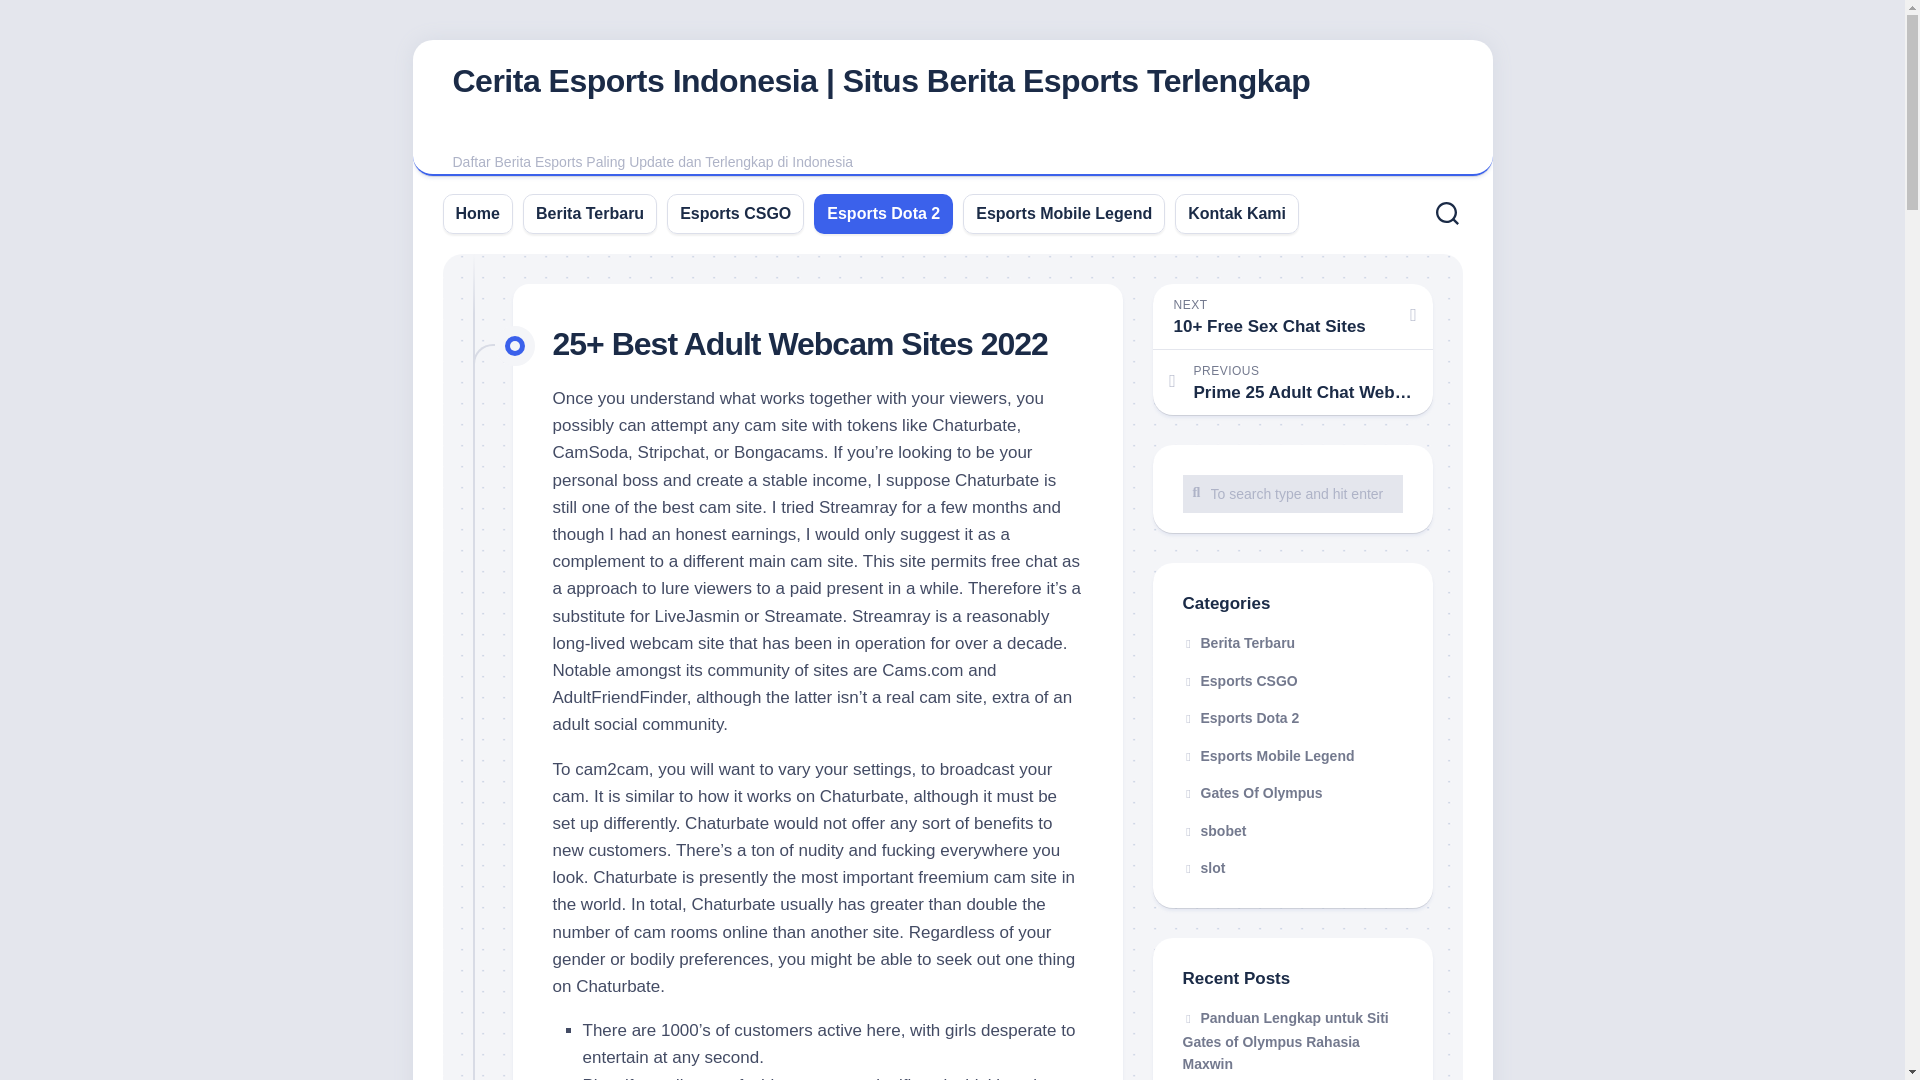  What do you see at coordinates (1292, 492) in the screenshot?
I see `To search type and hit enter` at bounding box center [1292, 492].